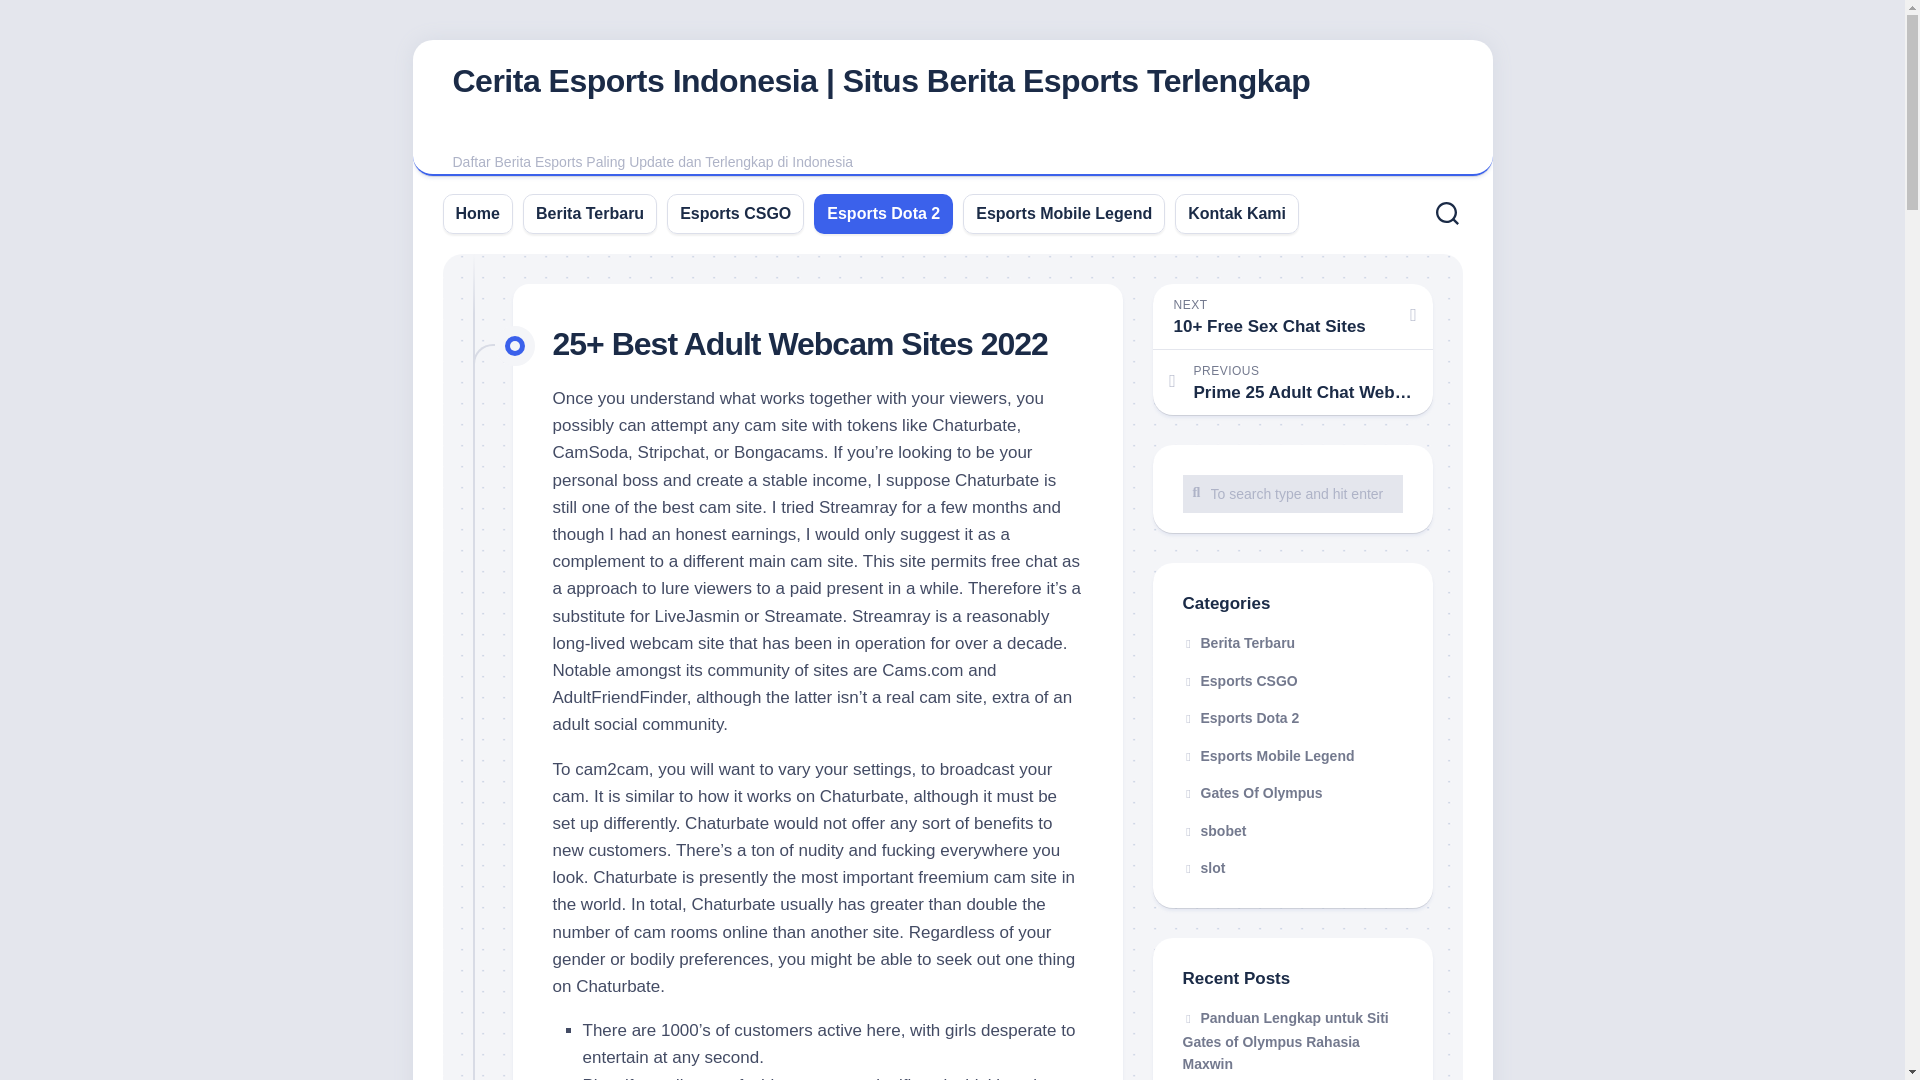  What do you see at coordinates (1292, 492) in the screenshot?
I see `To search type and hit enter` at bounding box center [1292, 492].